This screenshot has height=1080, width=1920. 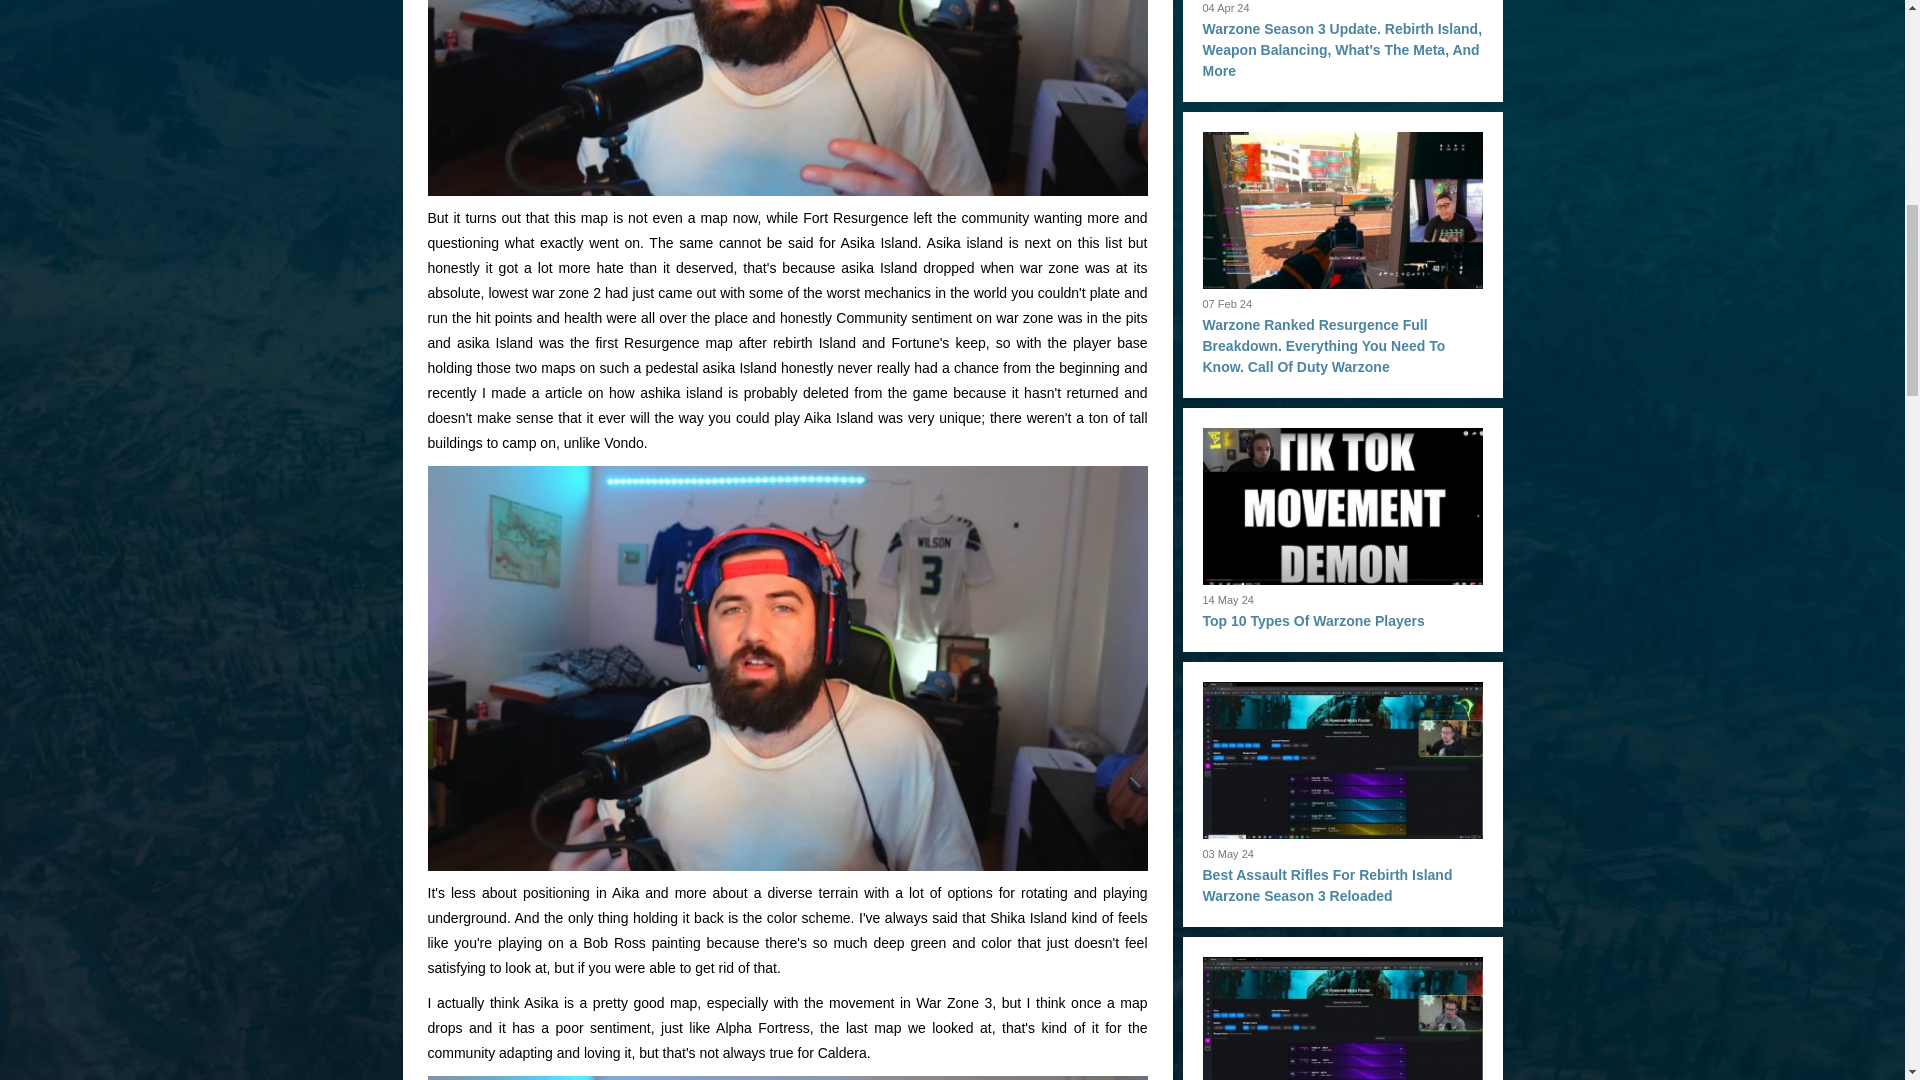 What do you see at coordinates (788, 98) in the screenshot?
I see `cod` at bounding box center [788, 98].